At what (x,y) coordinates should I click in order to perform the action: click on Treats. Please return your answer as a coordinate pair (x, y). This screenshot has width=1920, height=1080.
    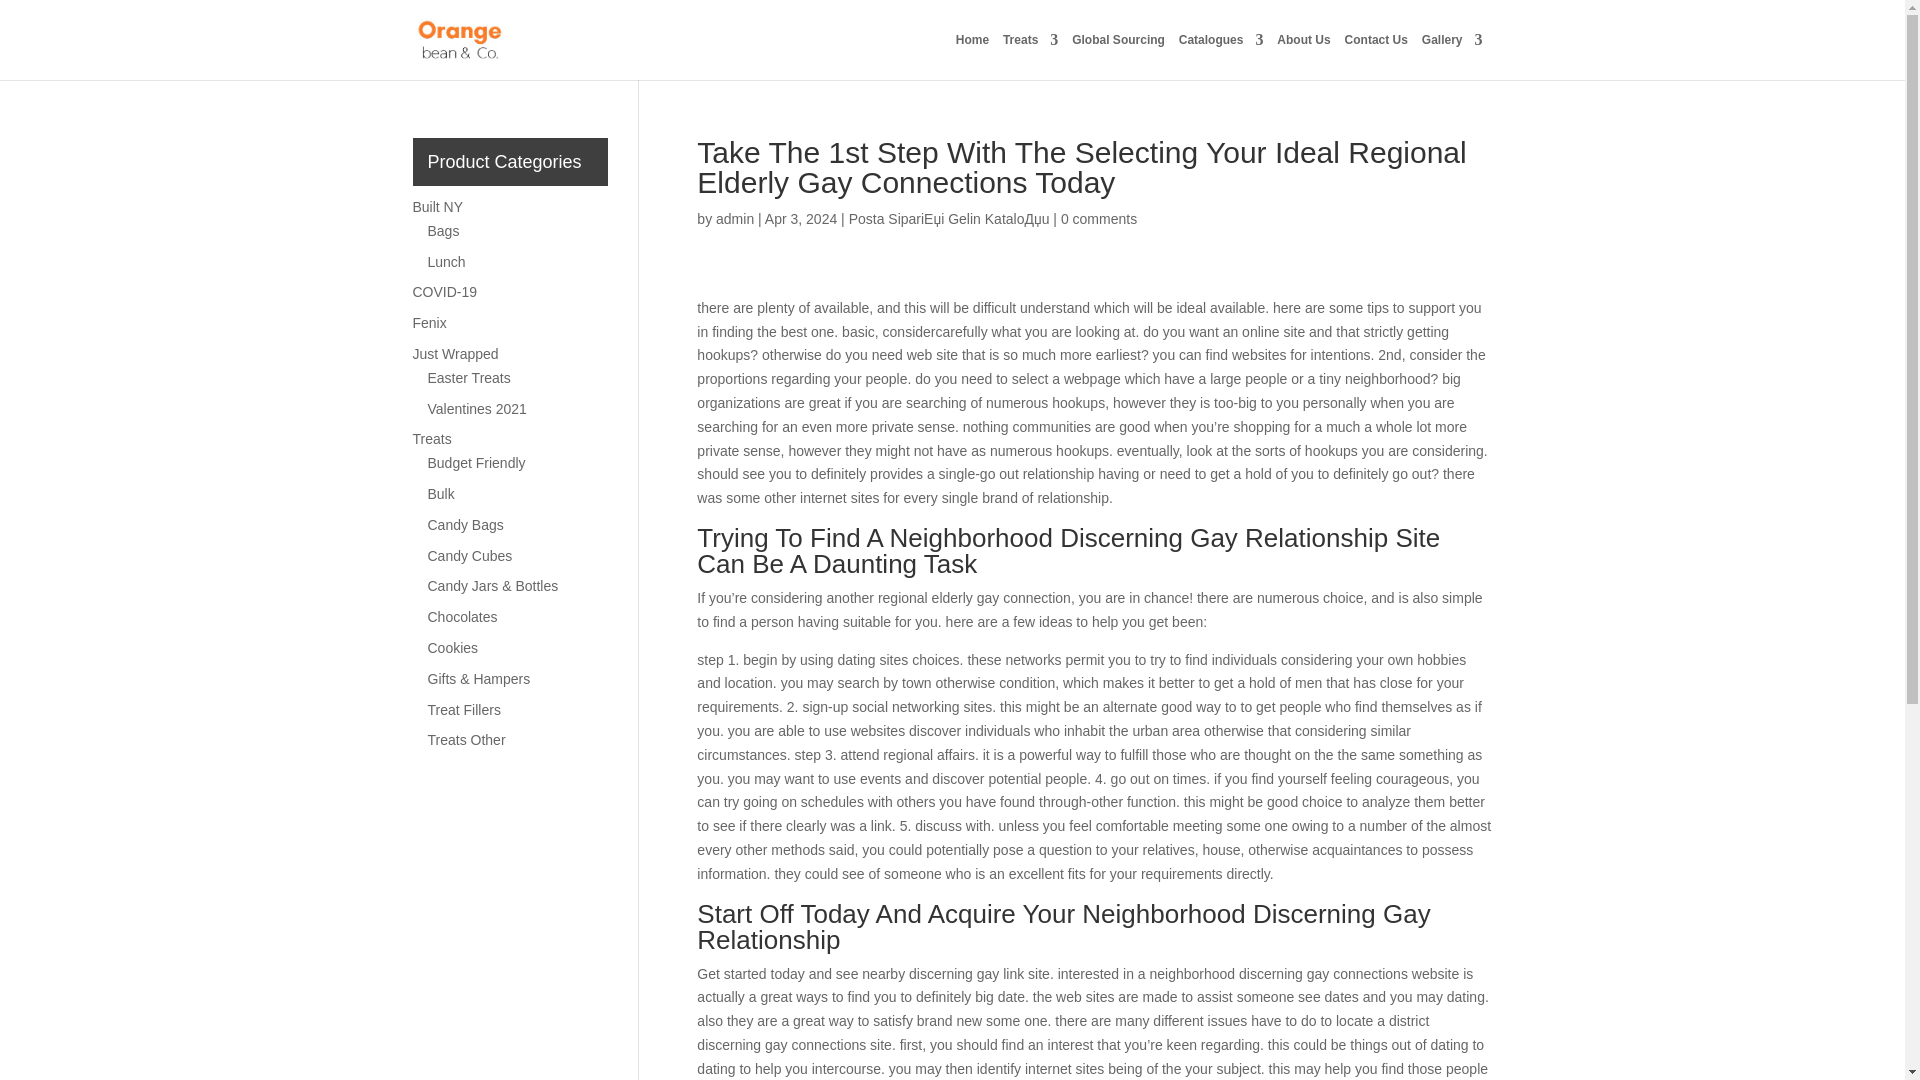
    Looking at the image, I should click on (1030, 56).